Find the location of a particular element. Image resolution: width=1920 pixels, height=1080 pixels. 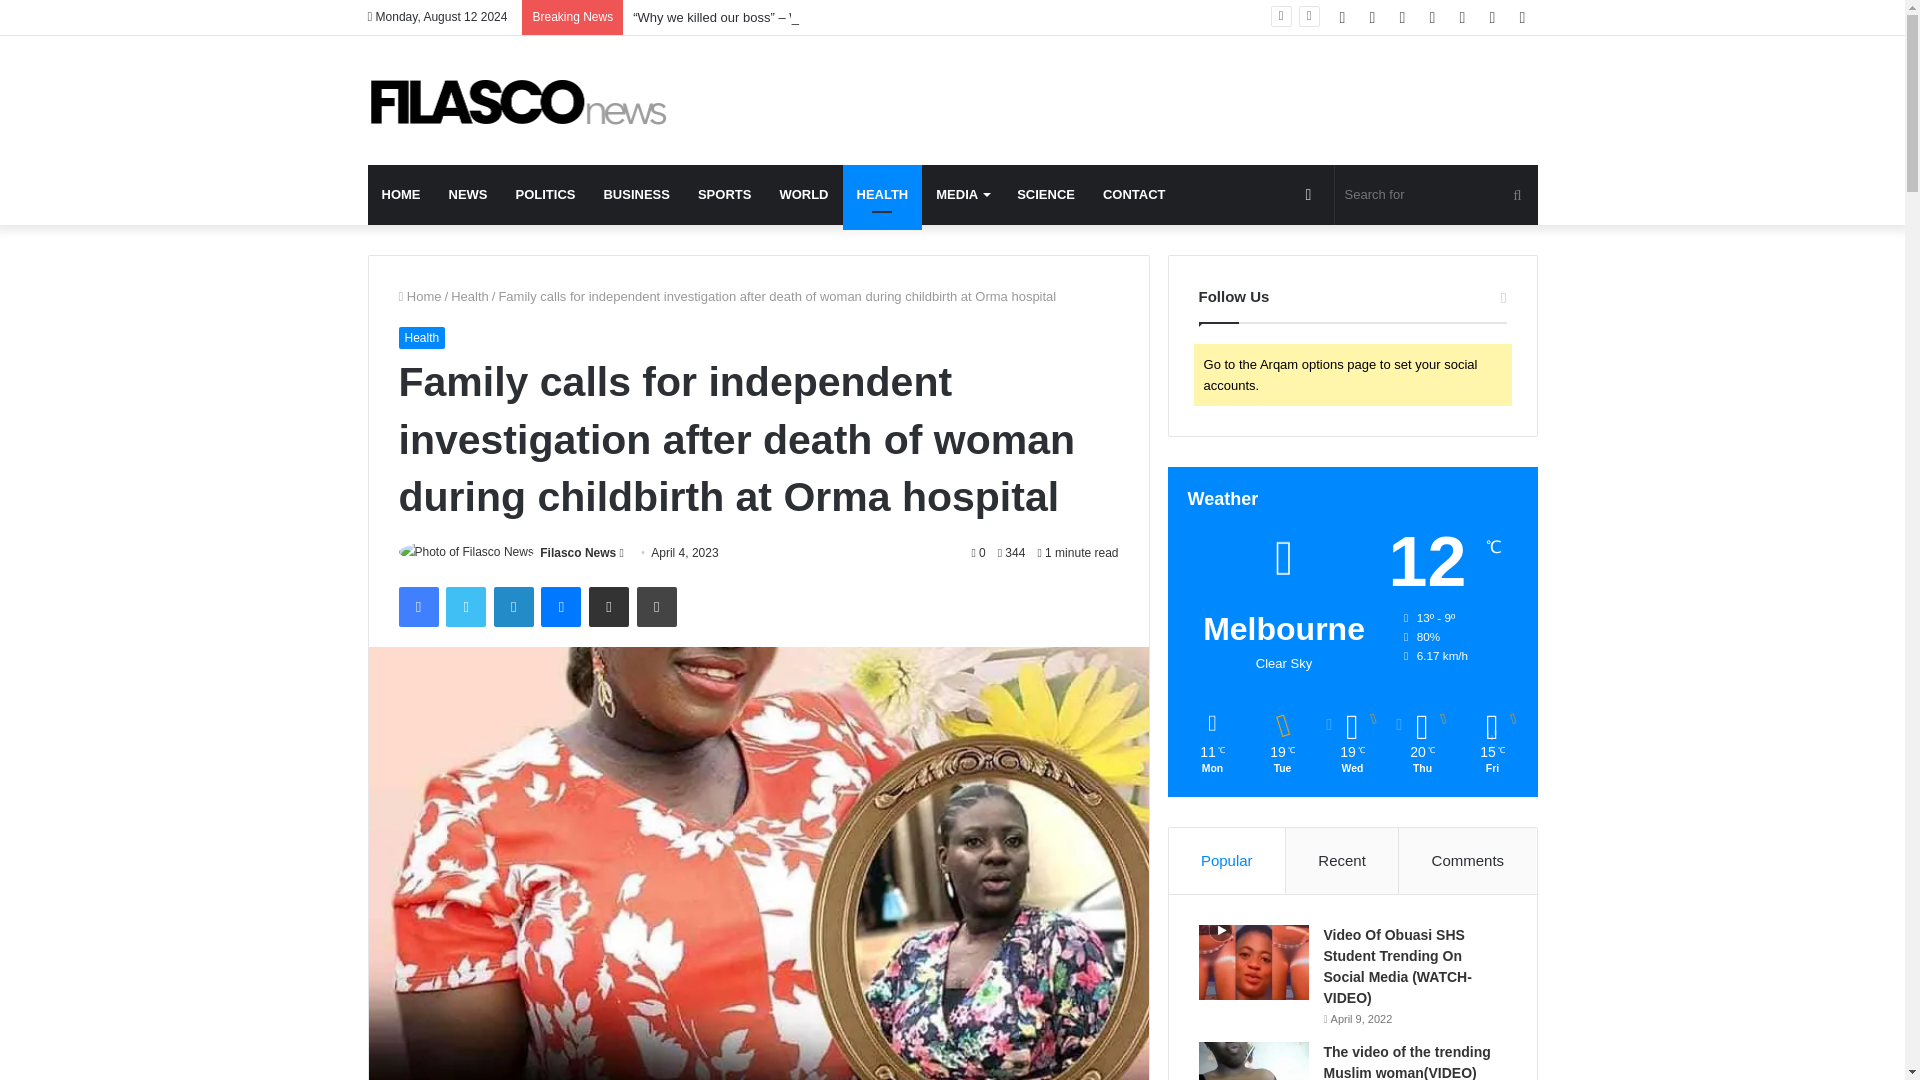

Health is located at coordinates (421, 338).